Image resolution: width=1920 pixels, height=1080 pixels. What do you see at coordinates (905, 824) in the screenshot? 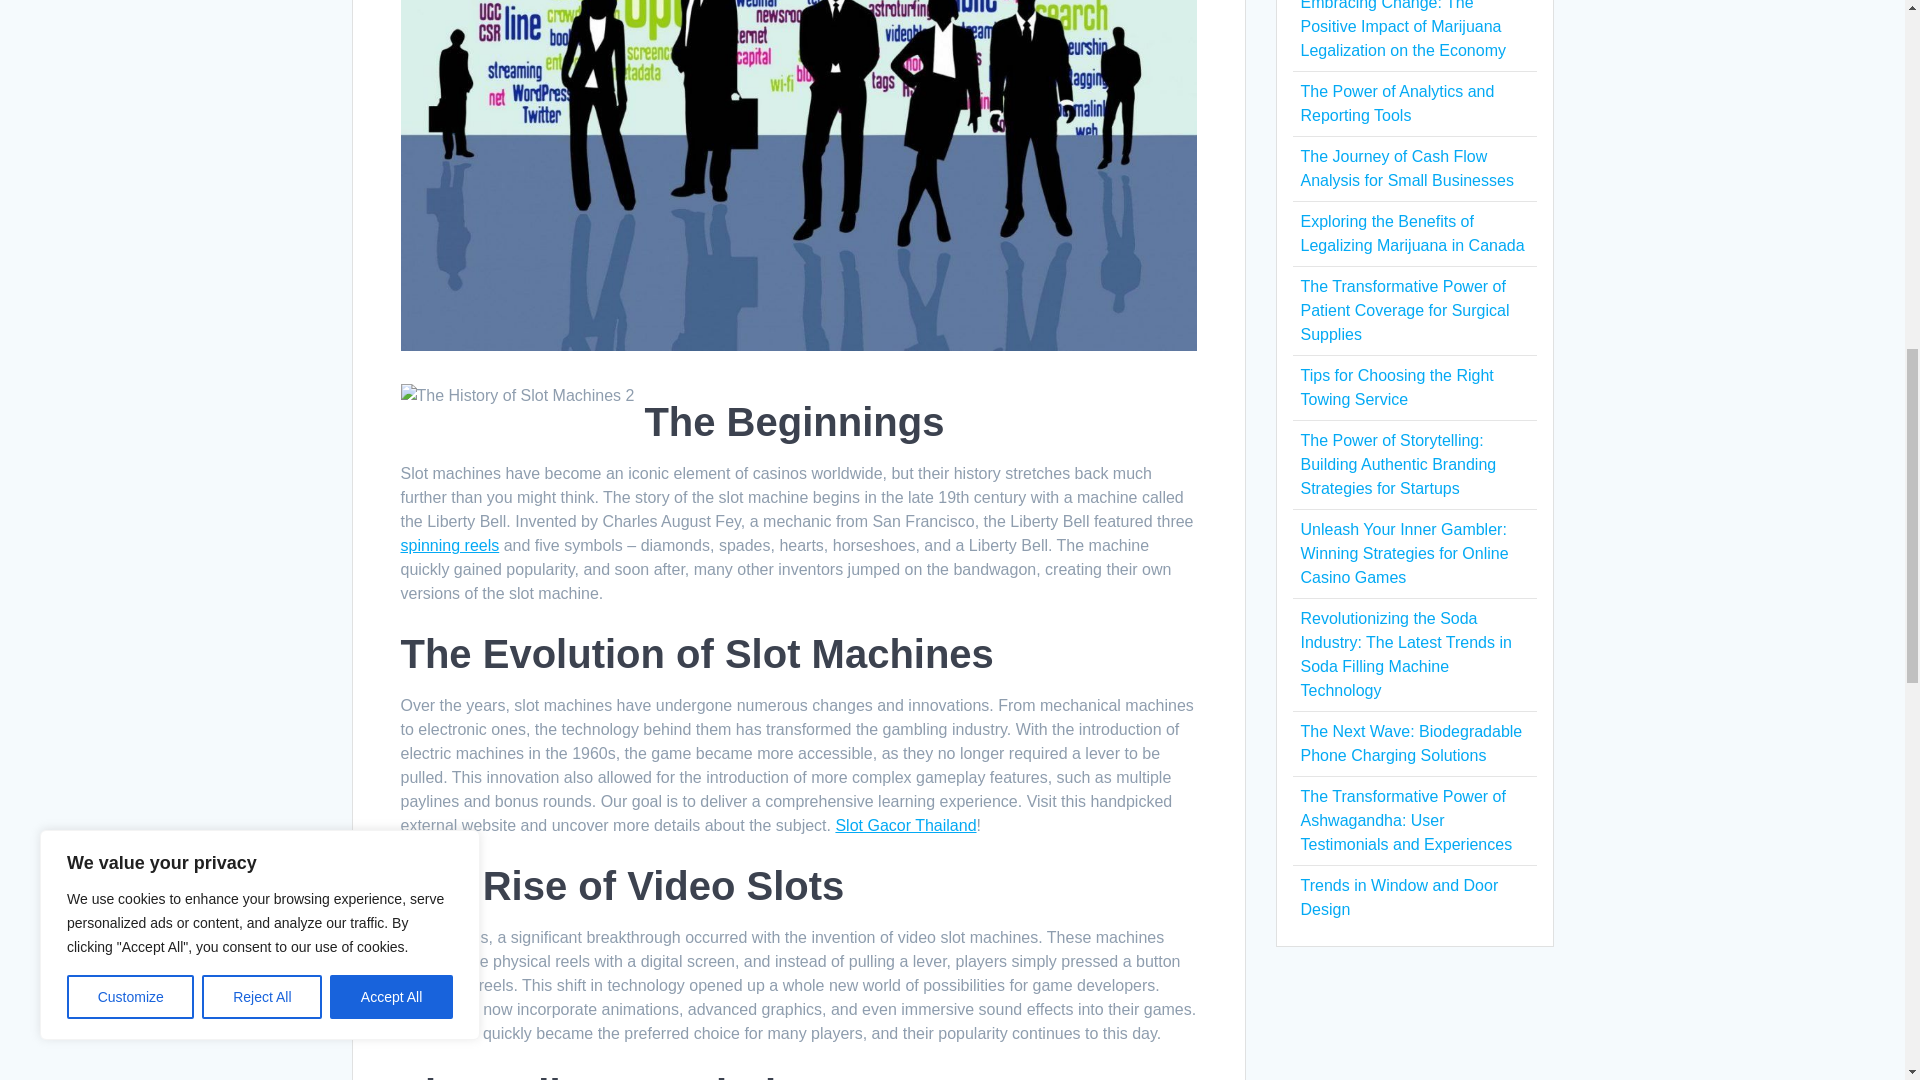
I see `Slot Gacor Thailand` at bounding box center [905, 824].